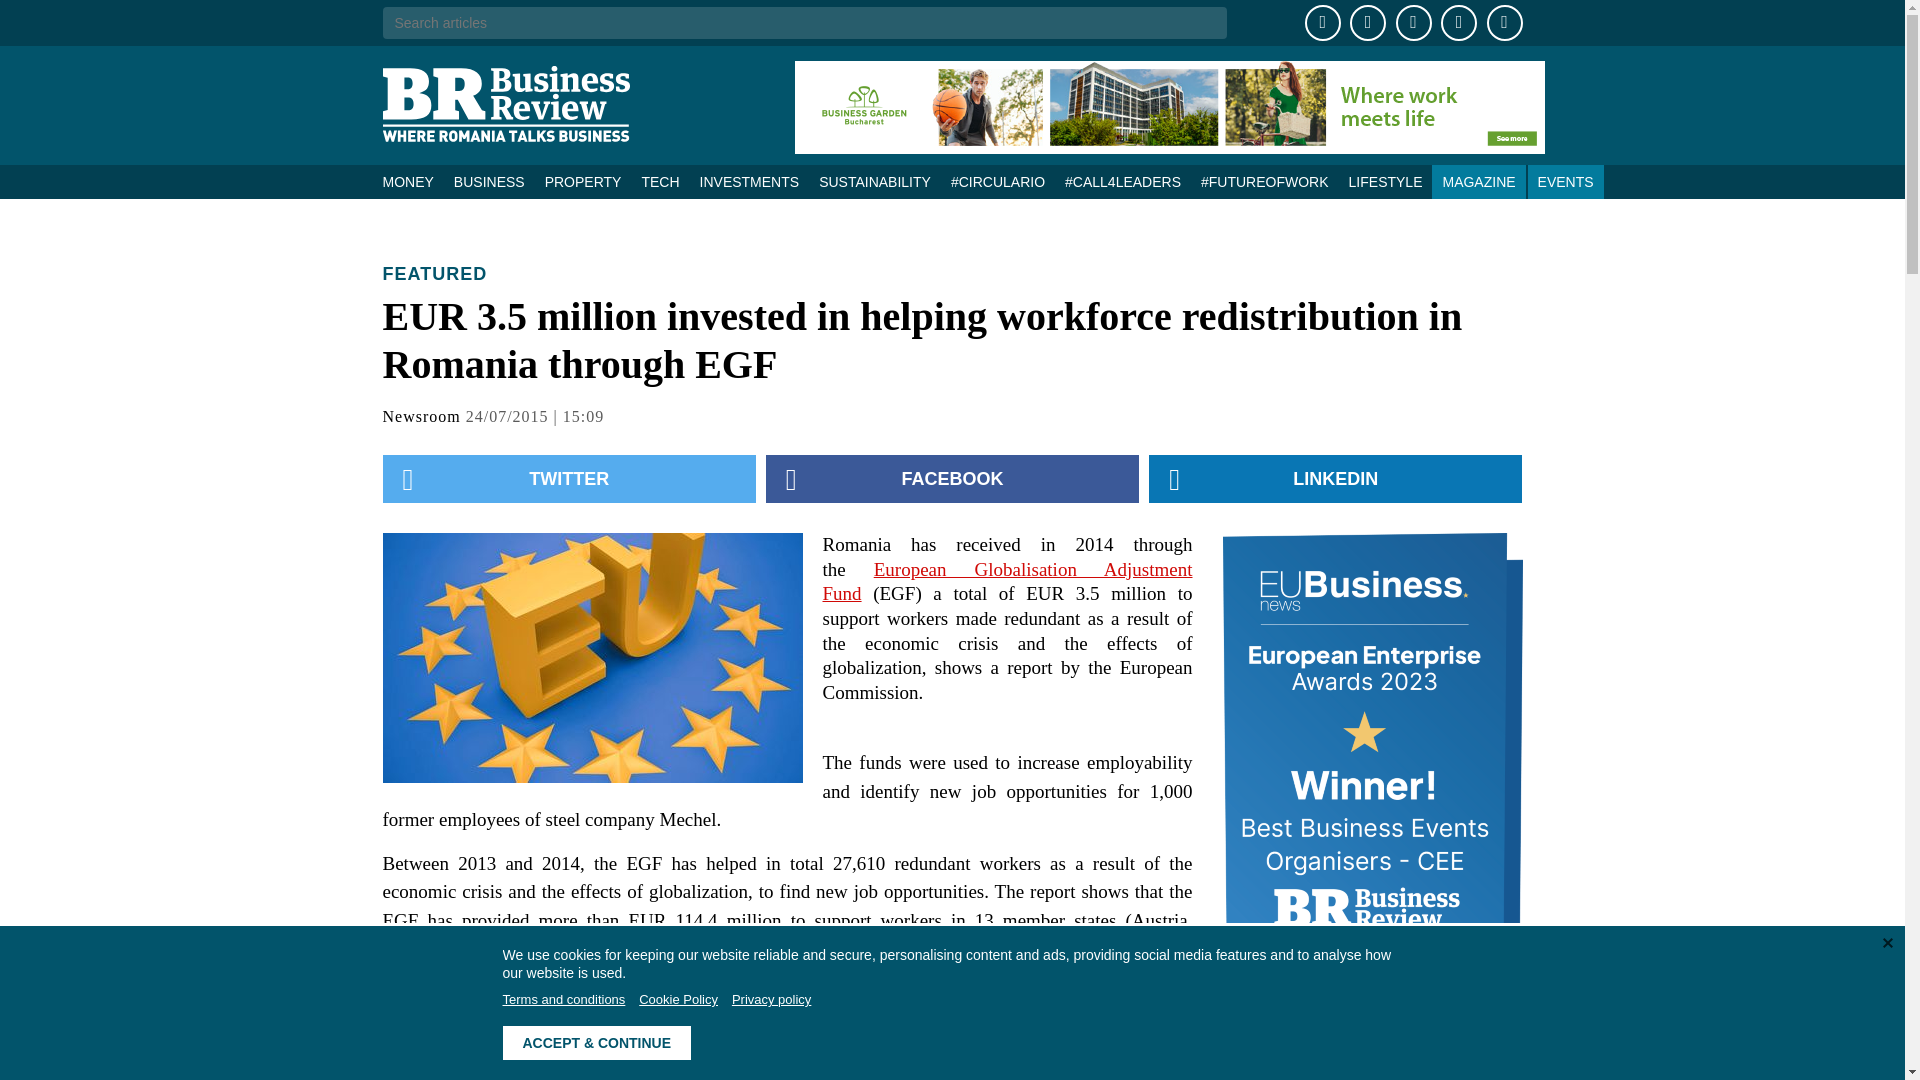  Describe the element at coordinates (1385, 182) in the screenshot. I see `LIFESTYLE` at that location.